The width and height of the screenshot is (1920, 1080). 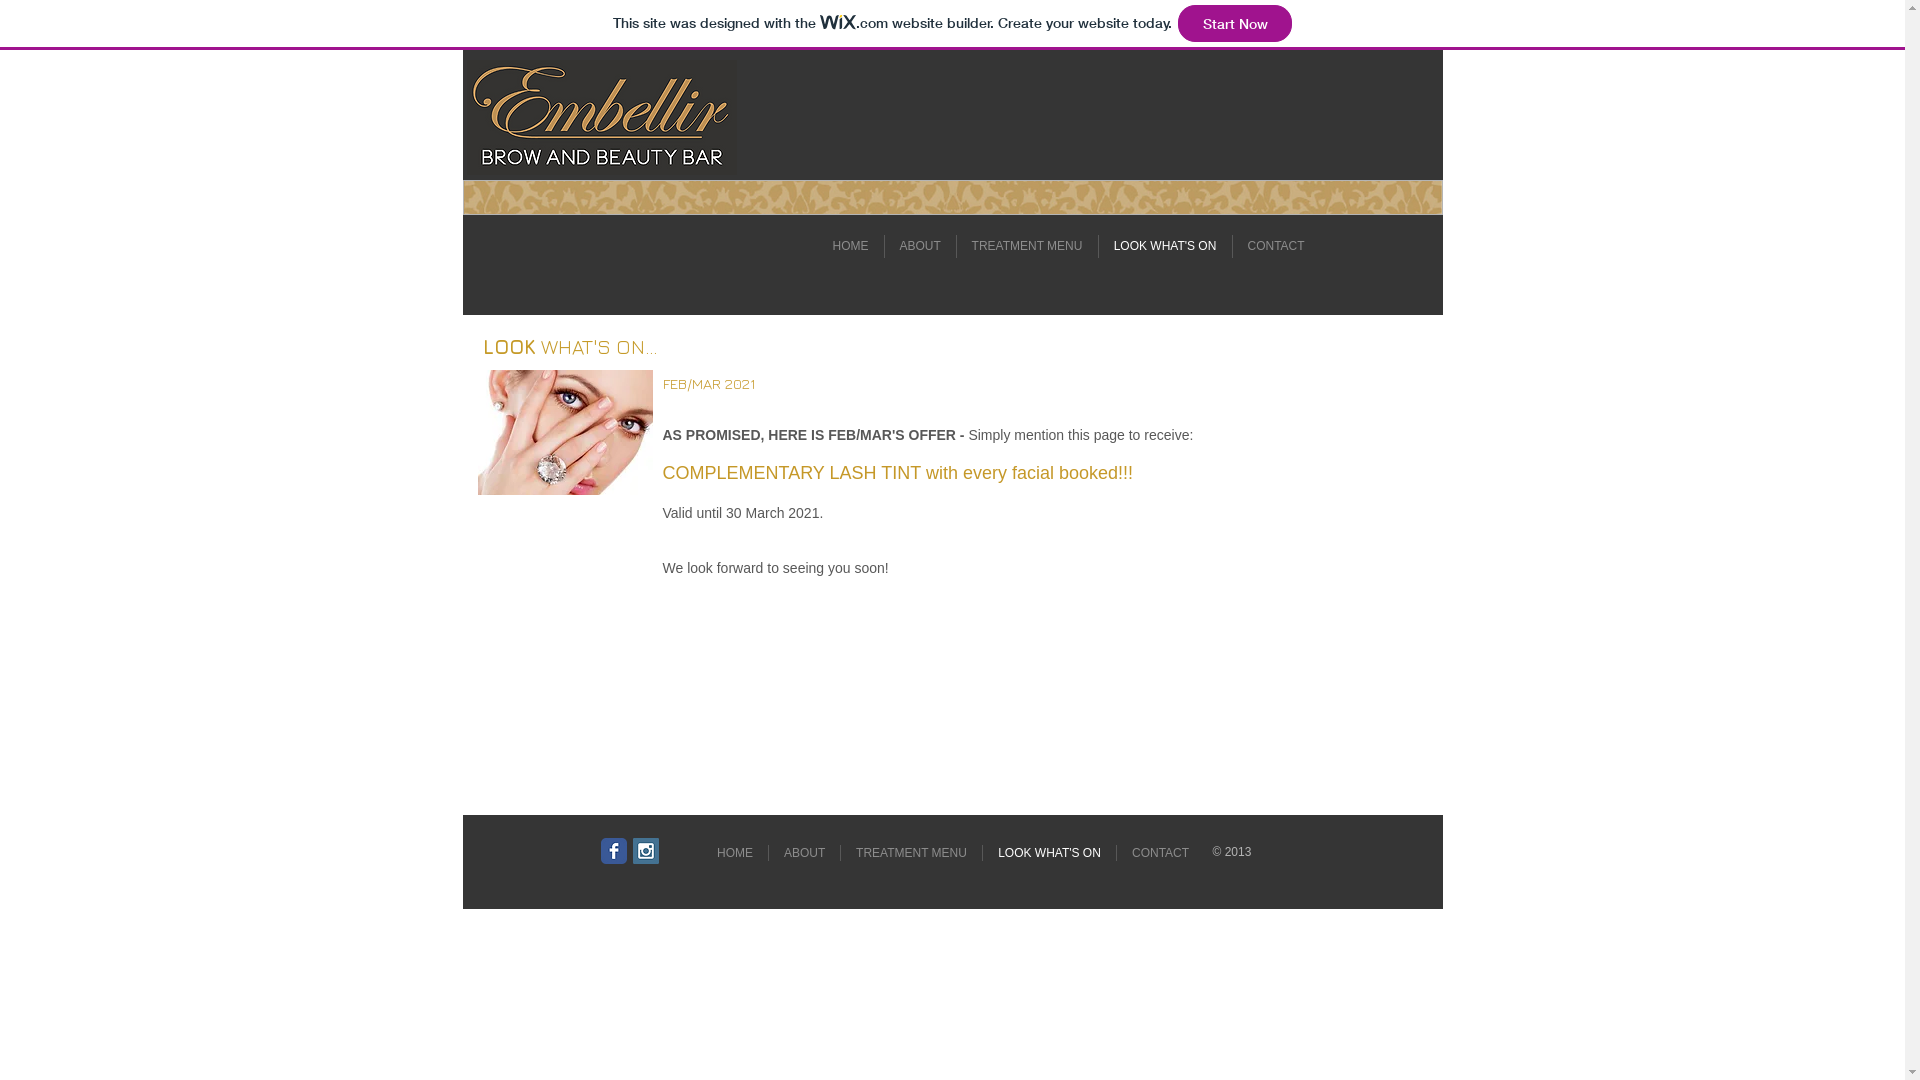 What do you see at coordinates (1164, 246) in the screenshot?
I see `LOOK WHAT'S ON` at bounding box center [1164, 246].